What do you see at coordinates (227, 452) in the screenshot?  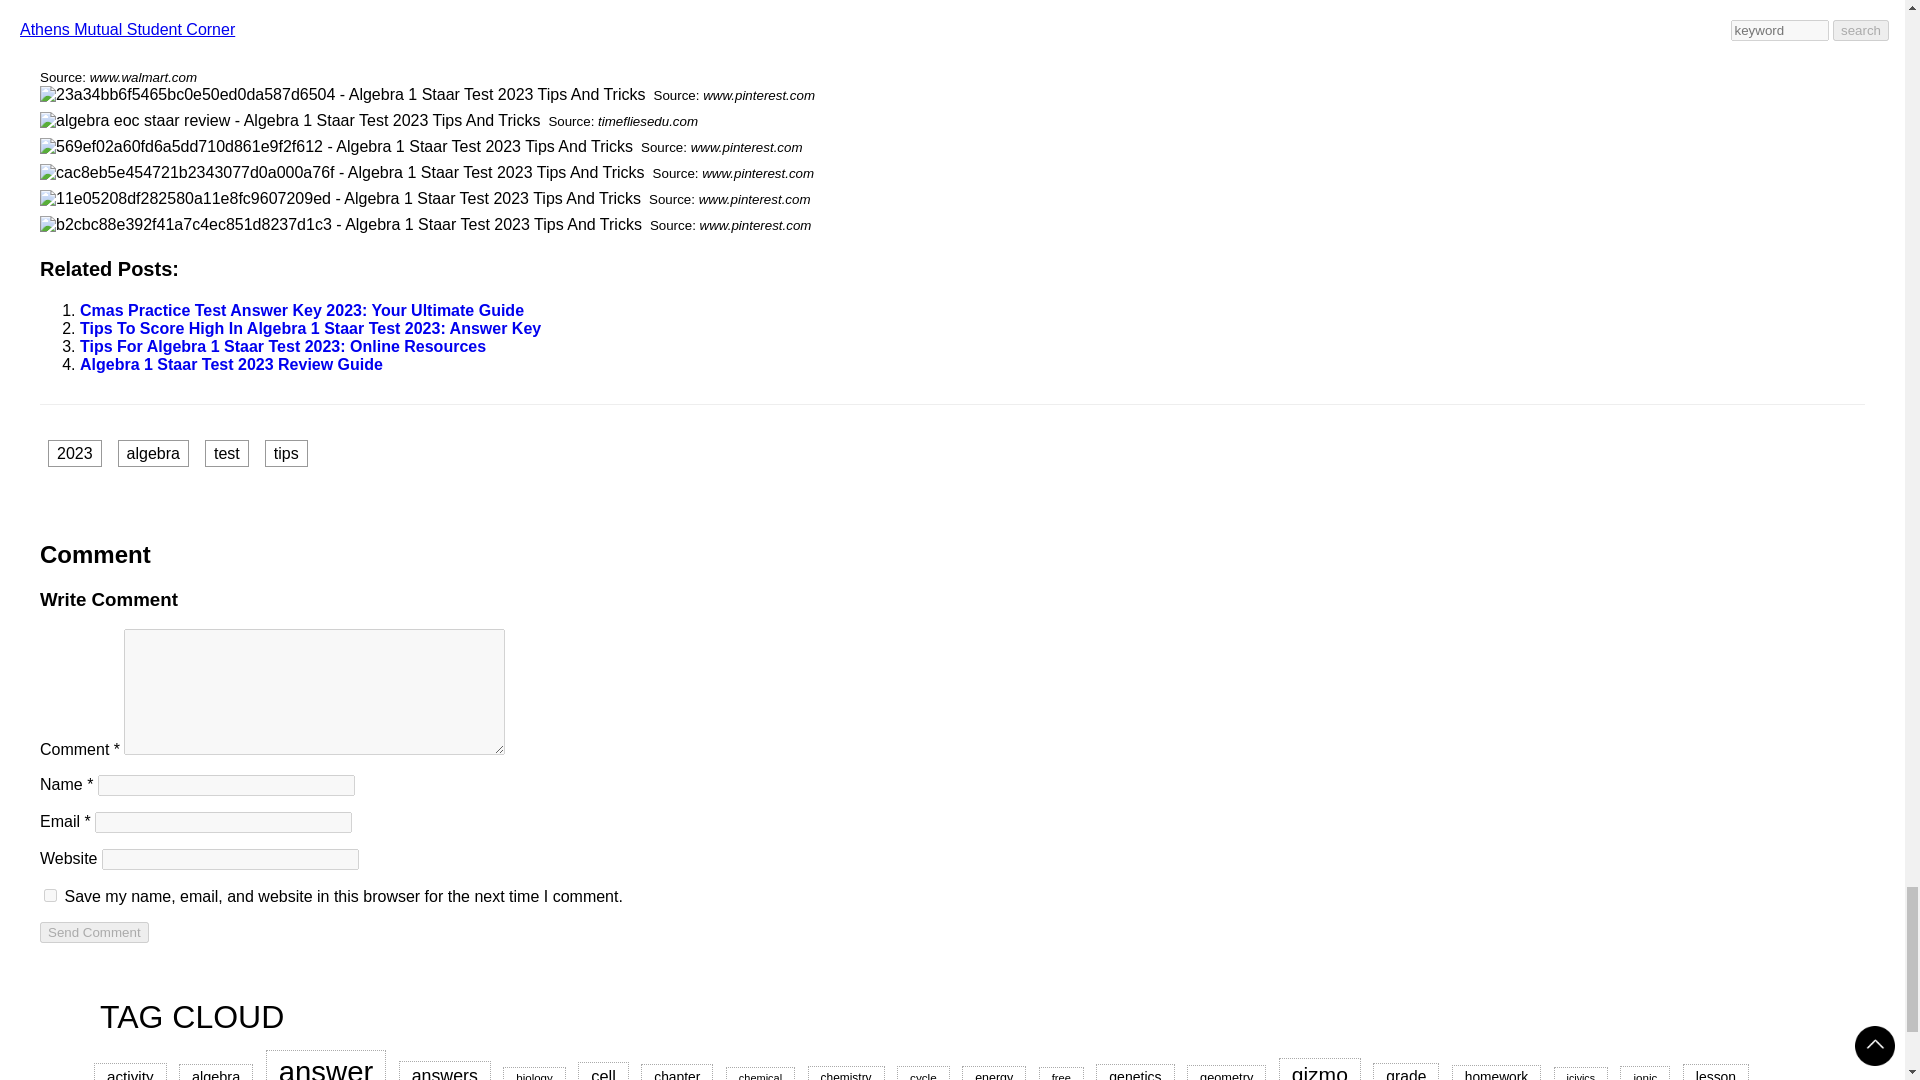 I see `test` at bounding box center [227, 452].